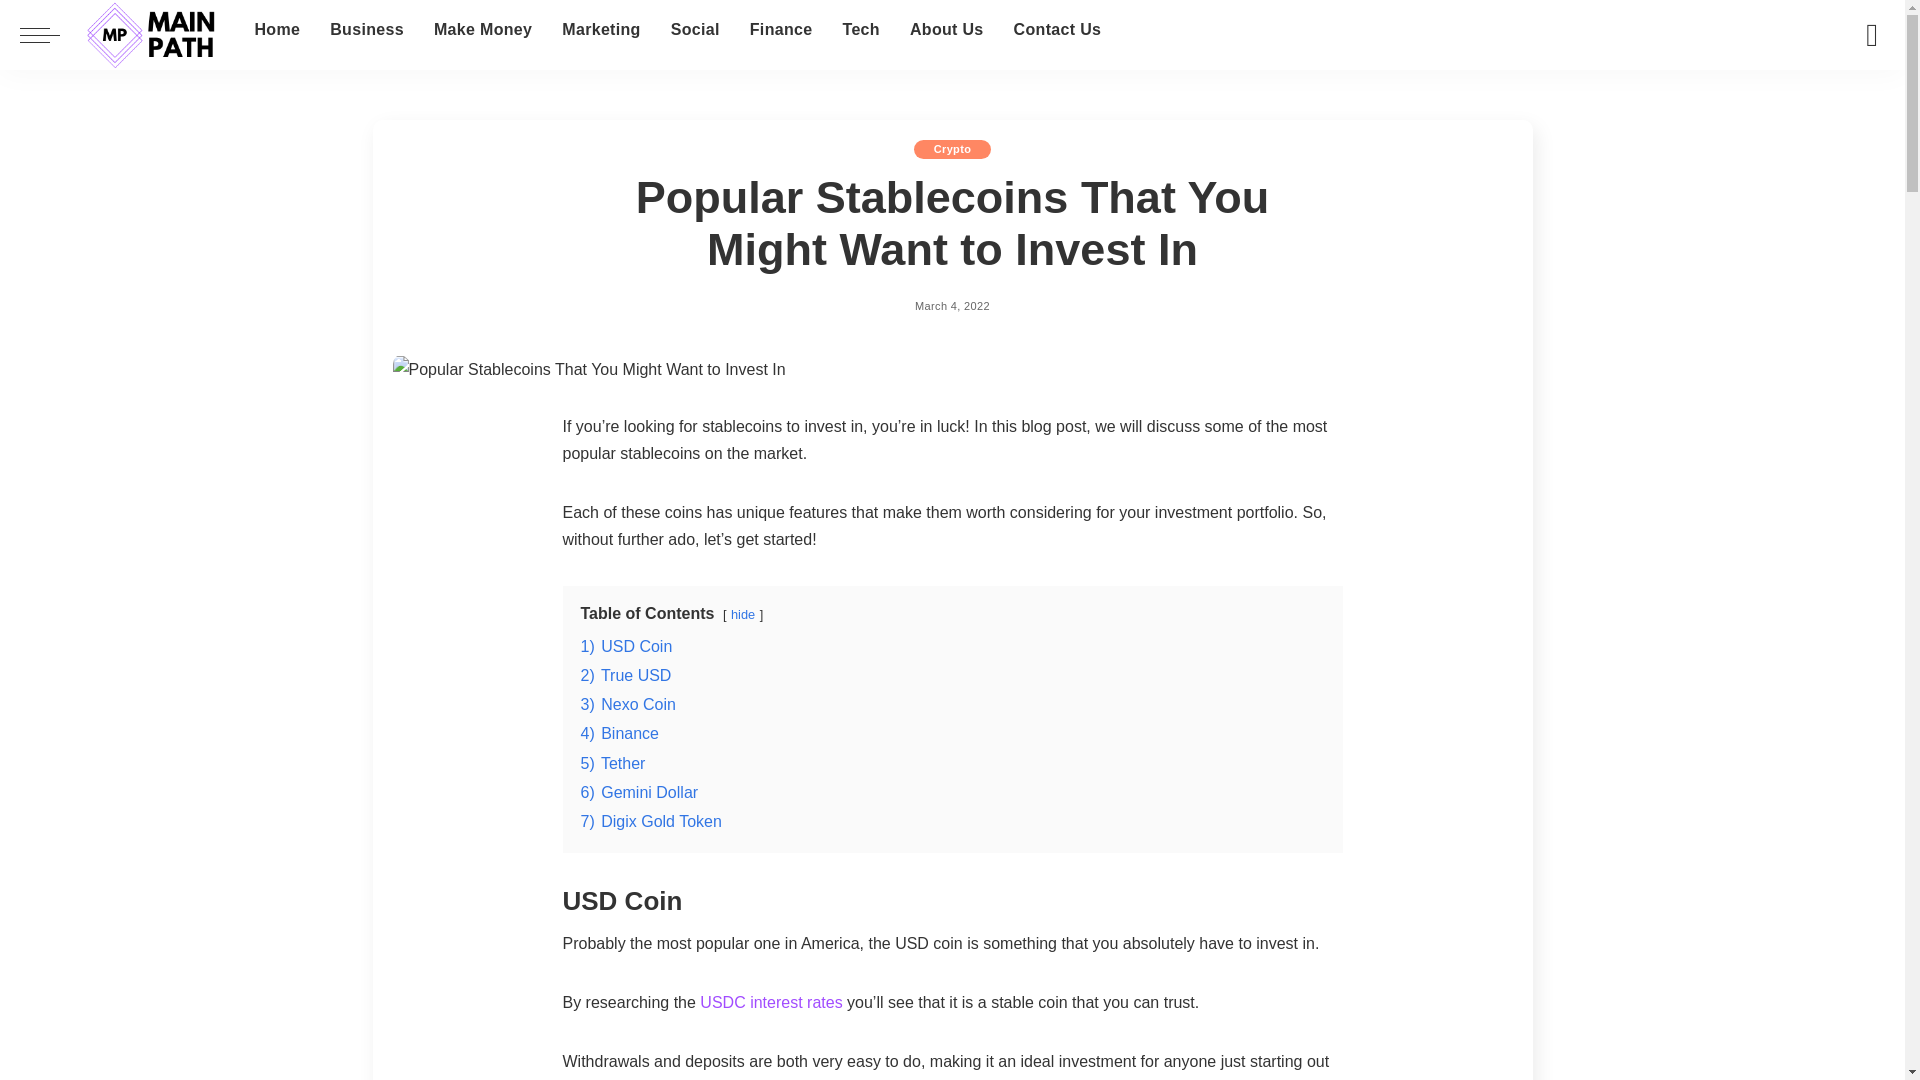  What do you see at coordinates (276, 30) in the screenshot?
I see `Home` at bounding box center [276, 30].